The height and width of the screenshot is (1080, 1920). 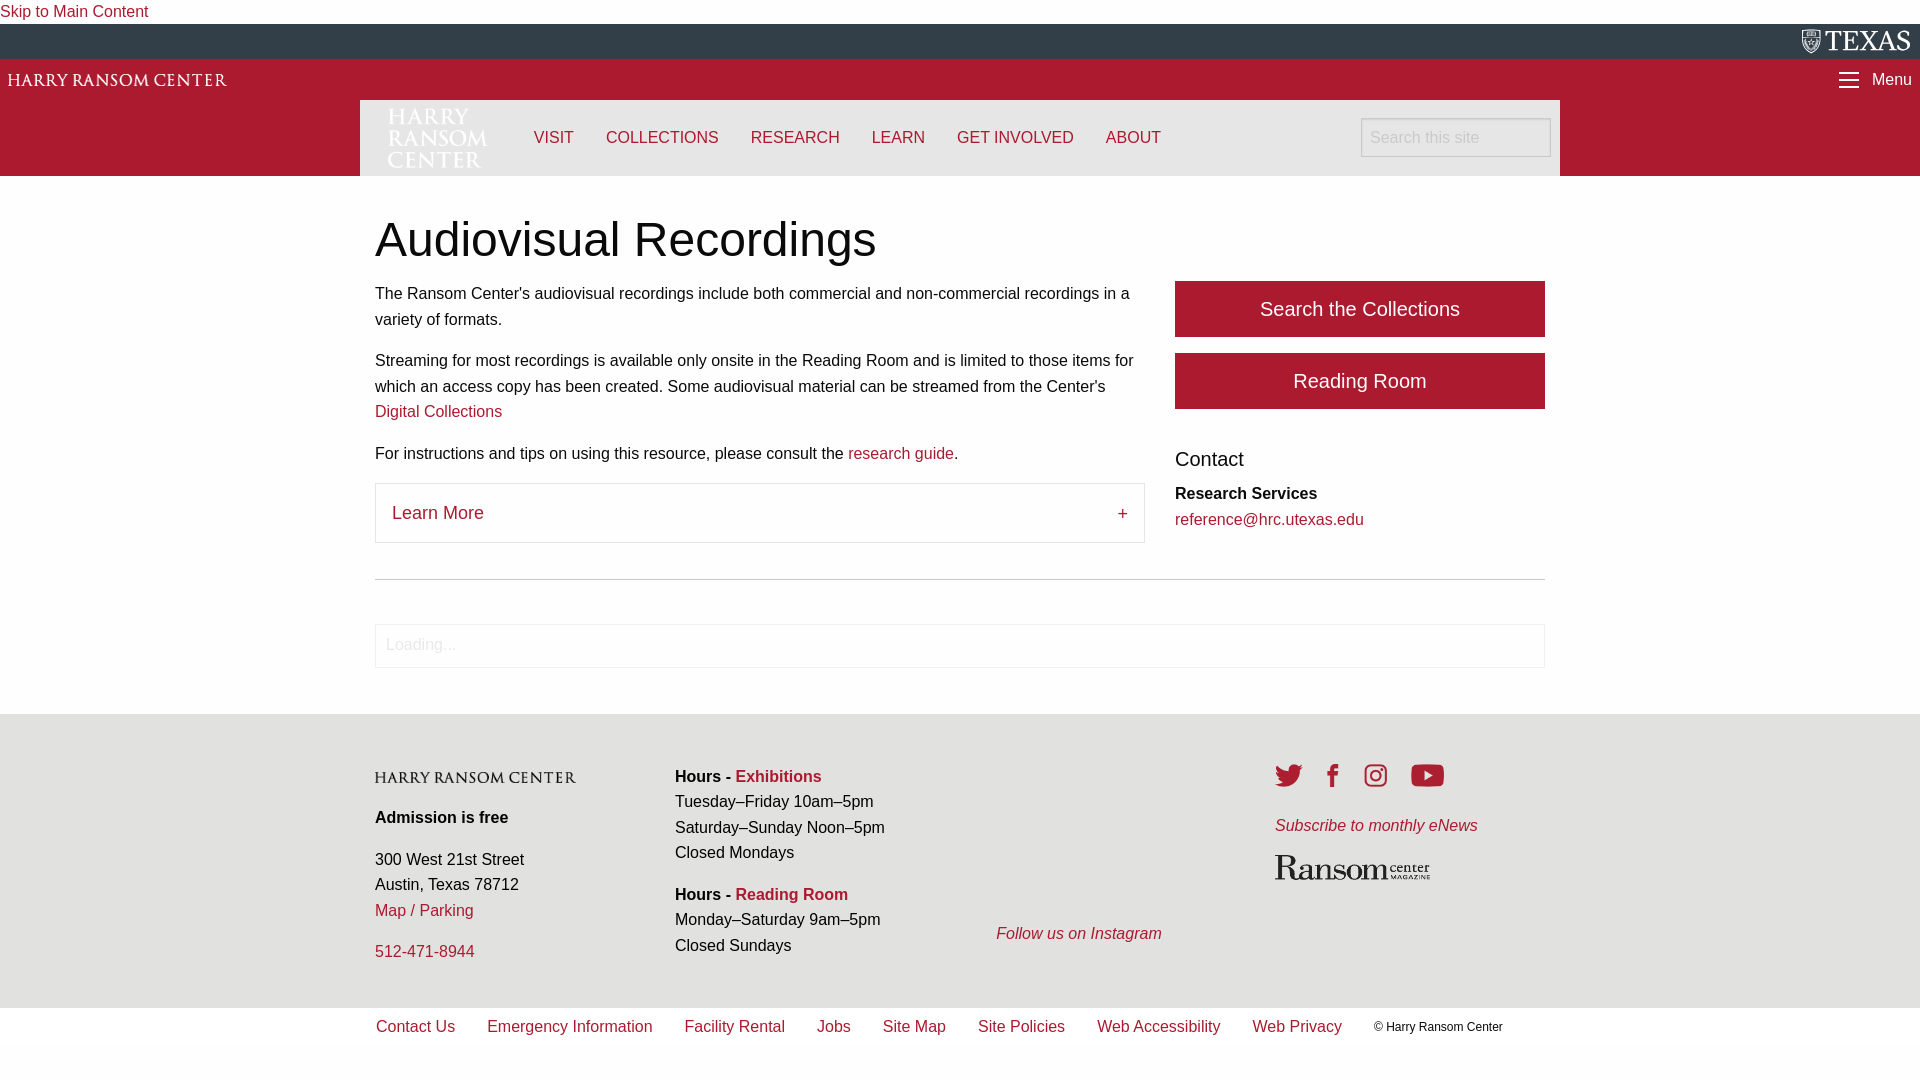 I want to click on RESEARCH, so click(x=796, y=137).